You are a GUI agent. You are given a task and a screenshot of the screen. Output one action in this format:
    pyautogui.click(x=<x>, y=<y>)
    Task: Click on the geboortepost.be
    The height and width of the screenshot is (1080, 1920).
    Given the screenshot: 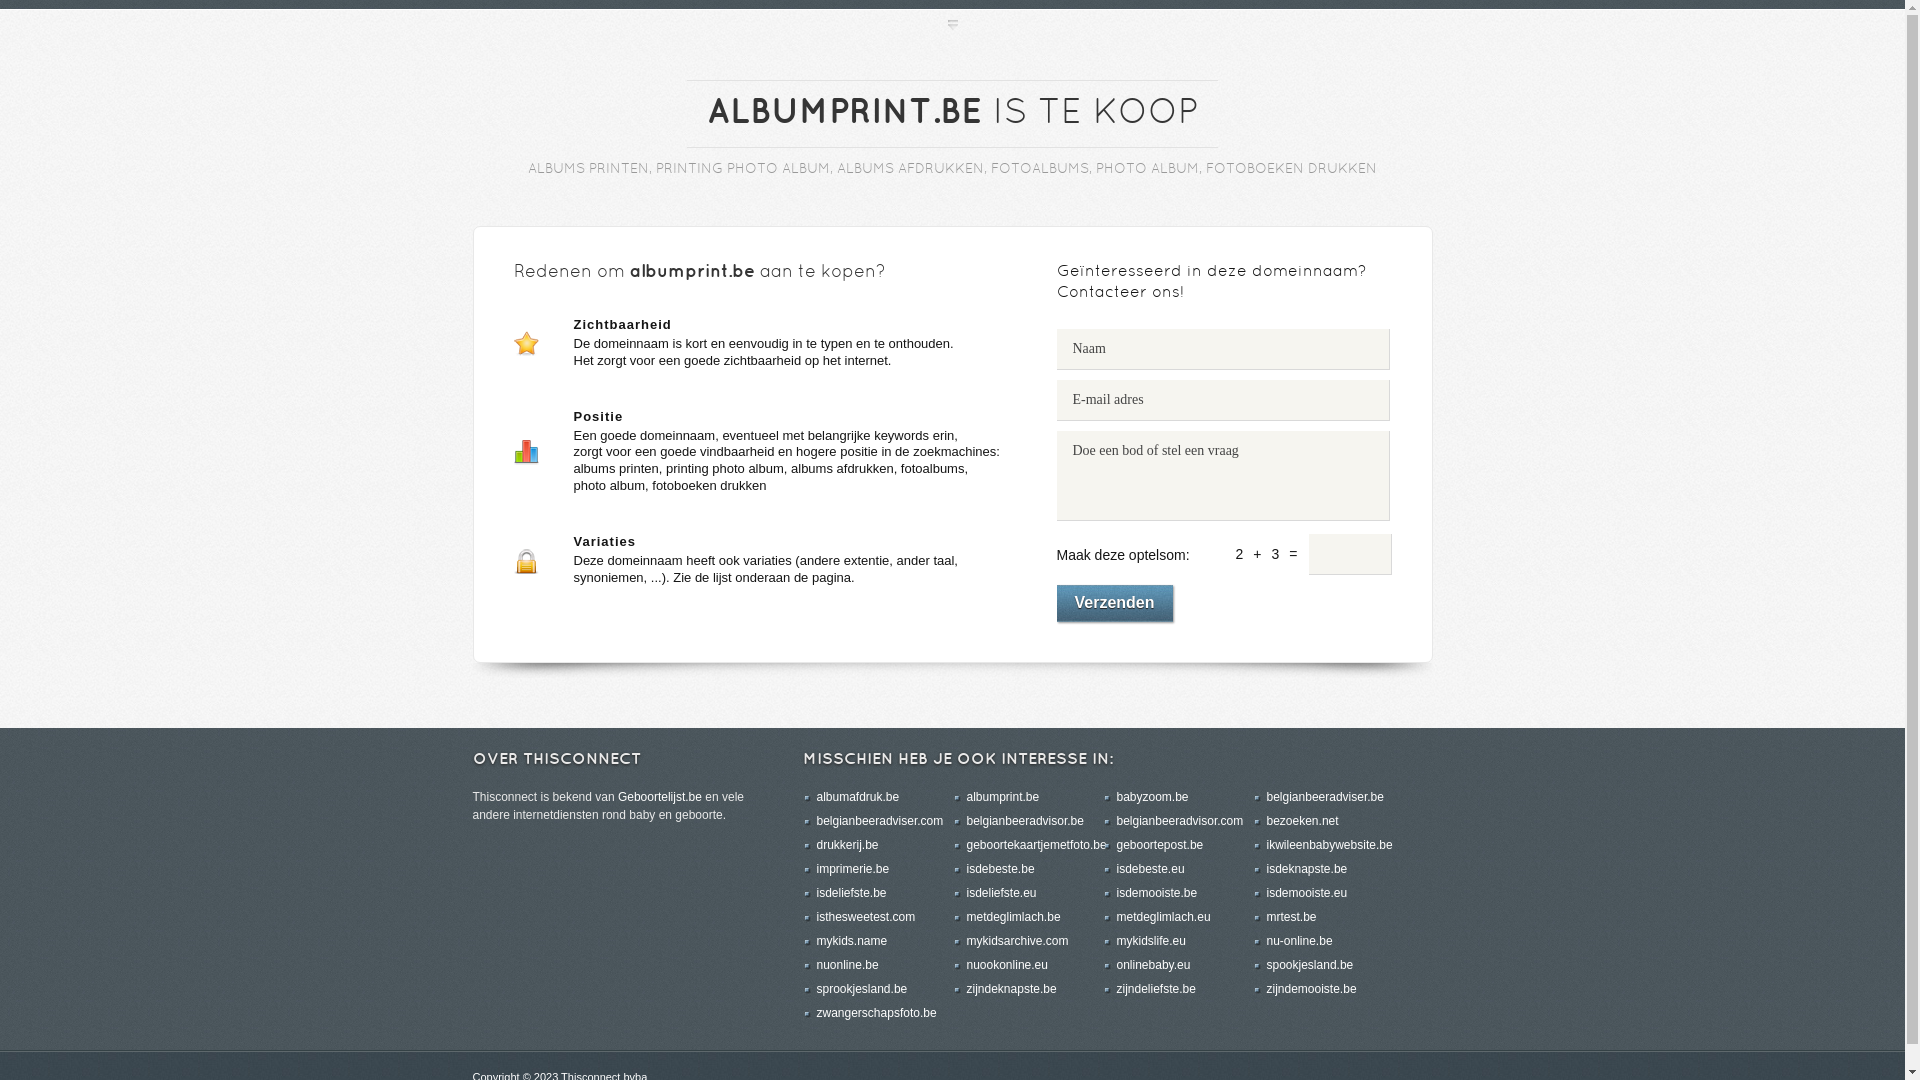 What is the action you would take?
    pyautogui.click(x=1160, y=845)
    